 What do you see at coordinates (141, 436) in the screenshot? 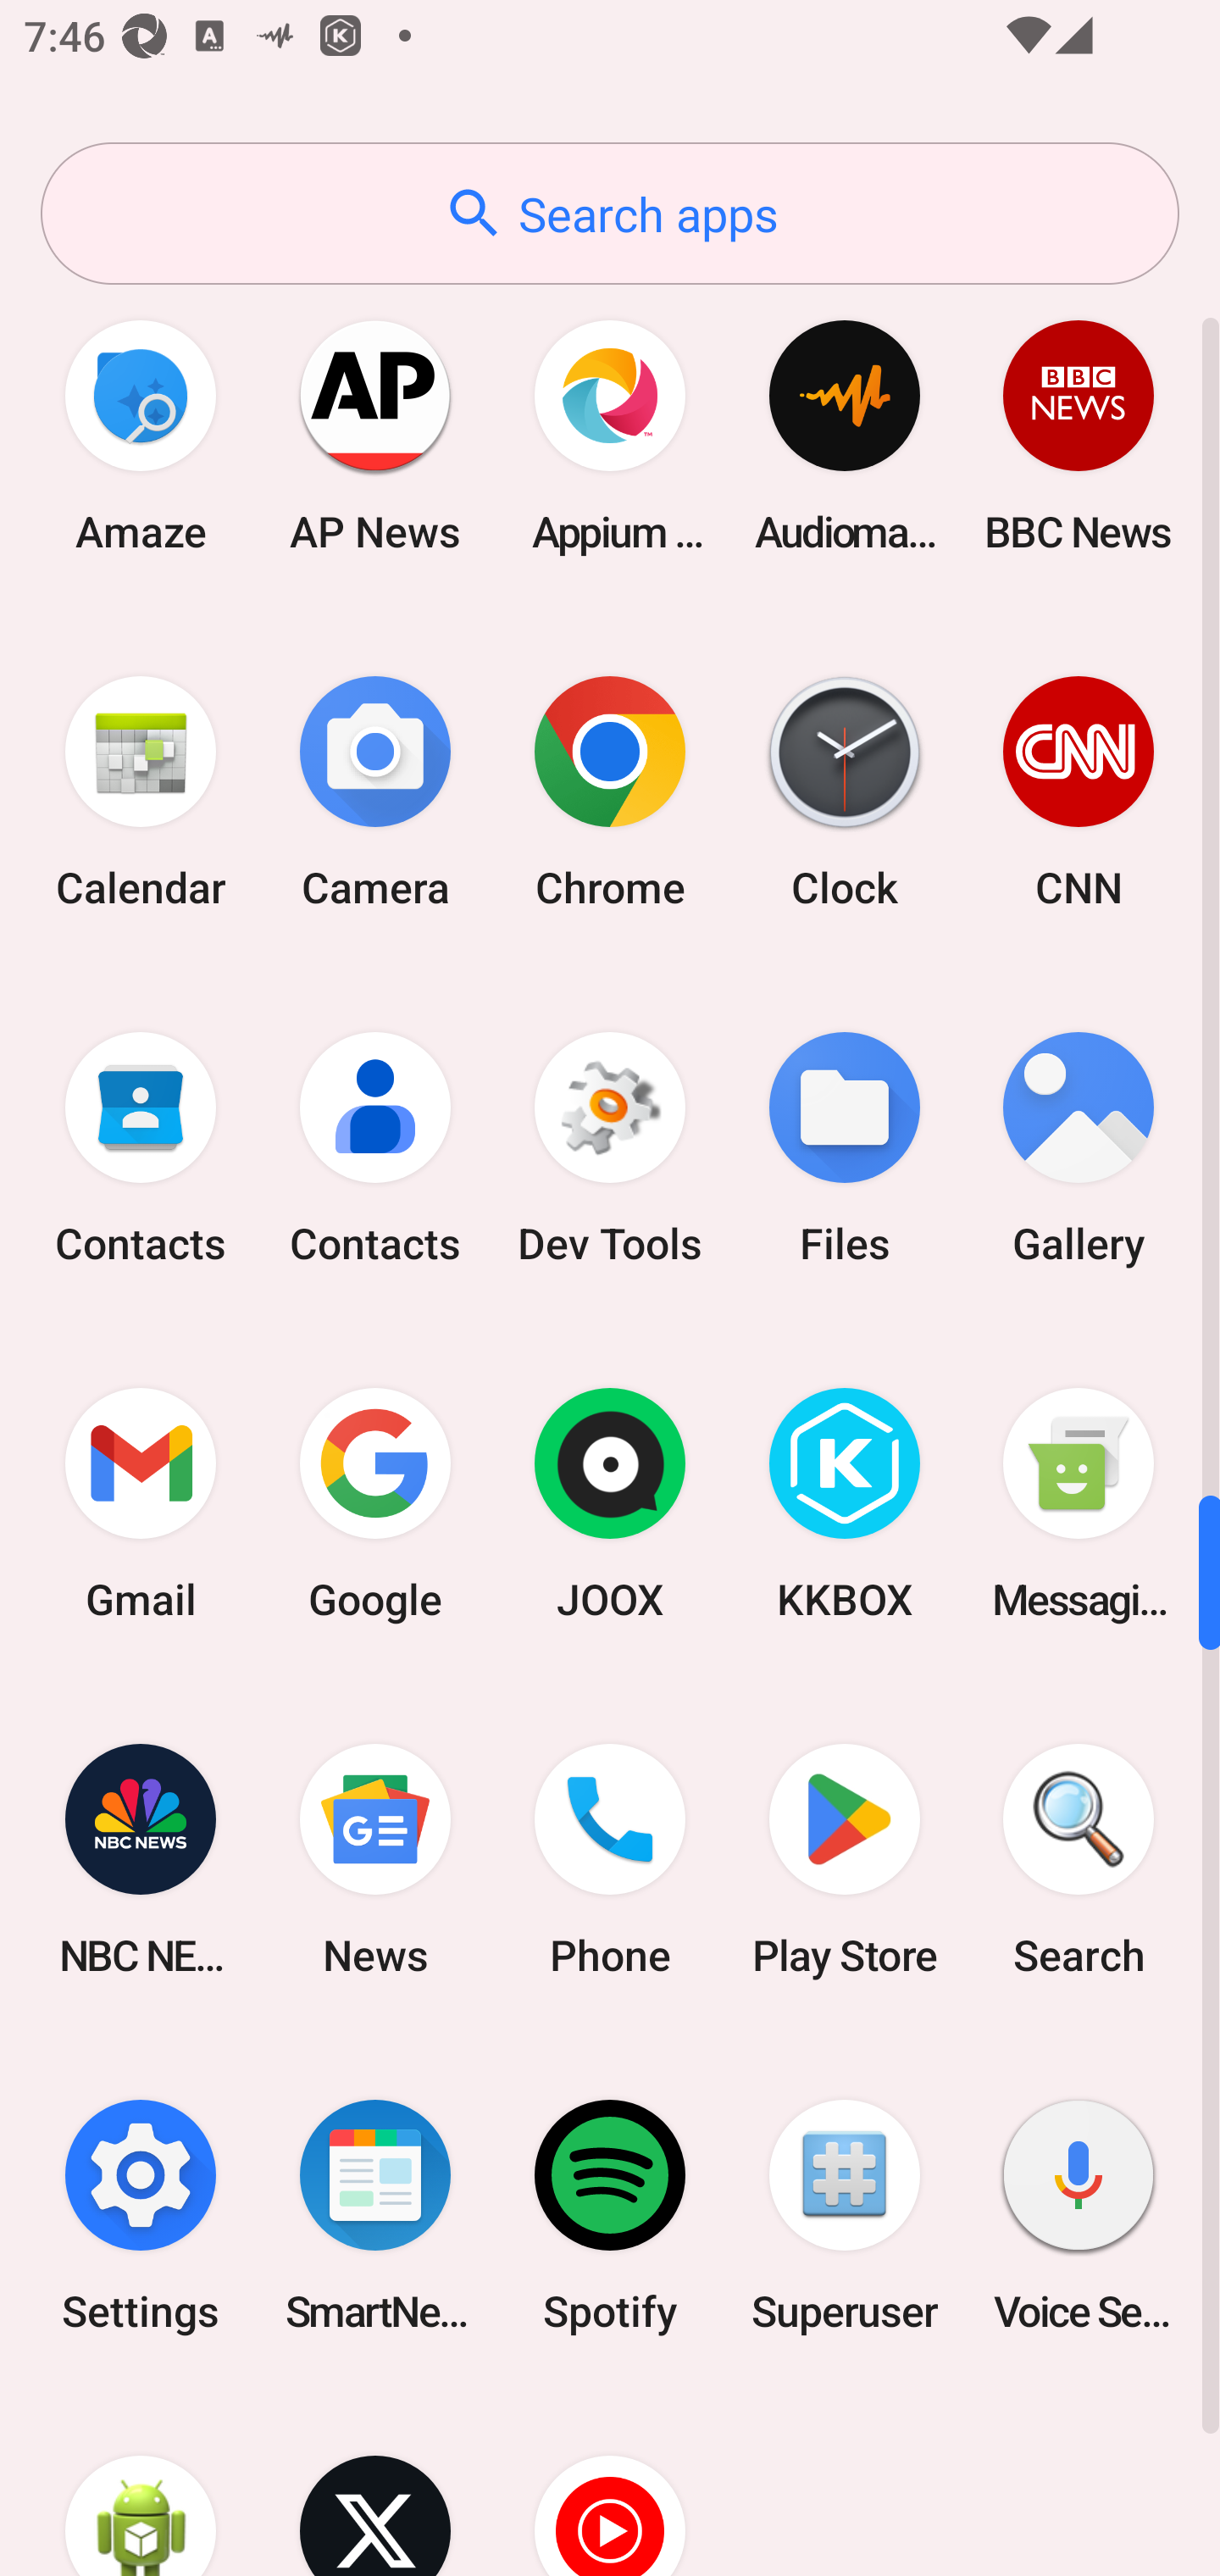
I see `Amaze` at bounding box center [141, 436].